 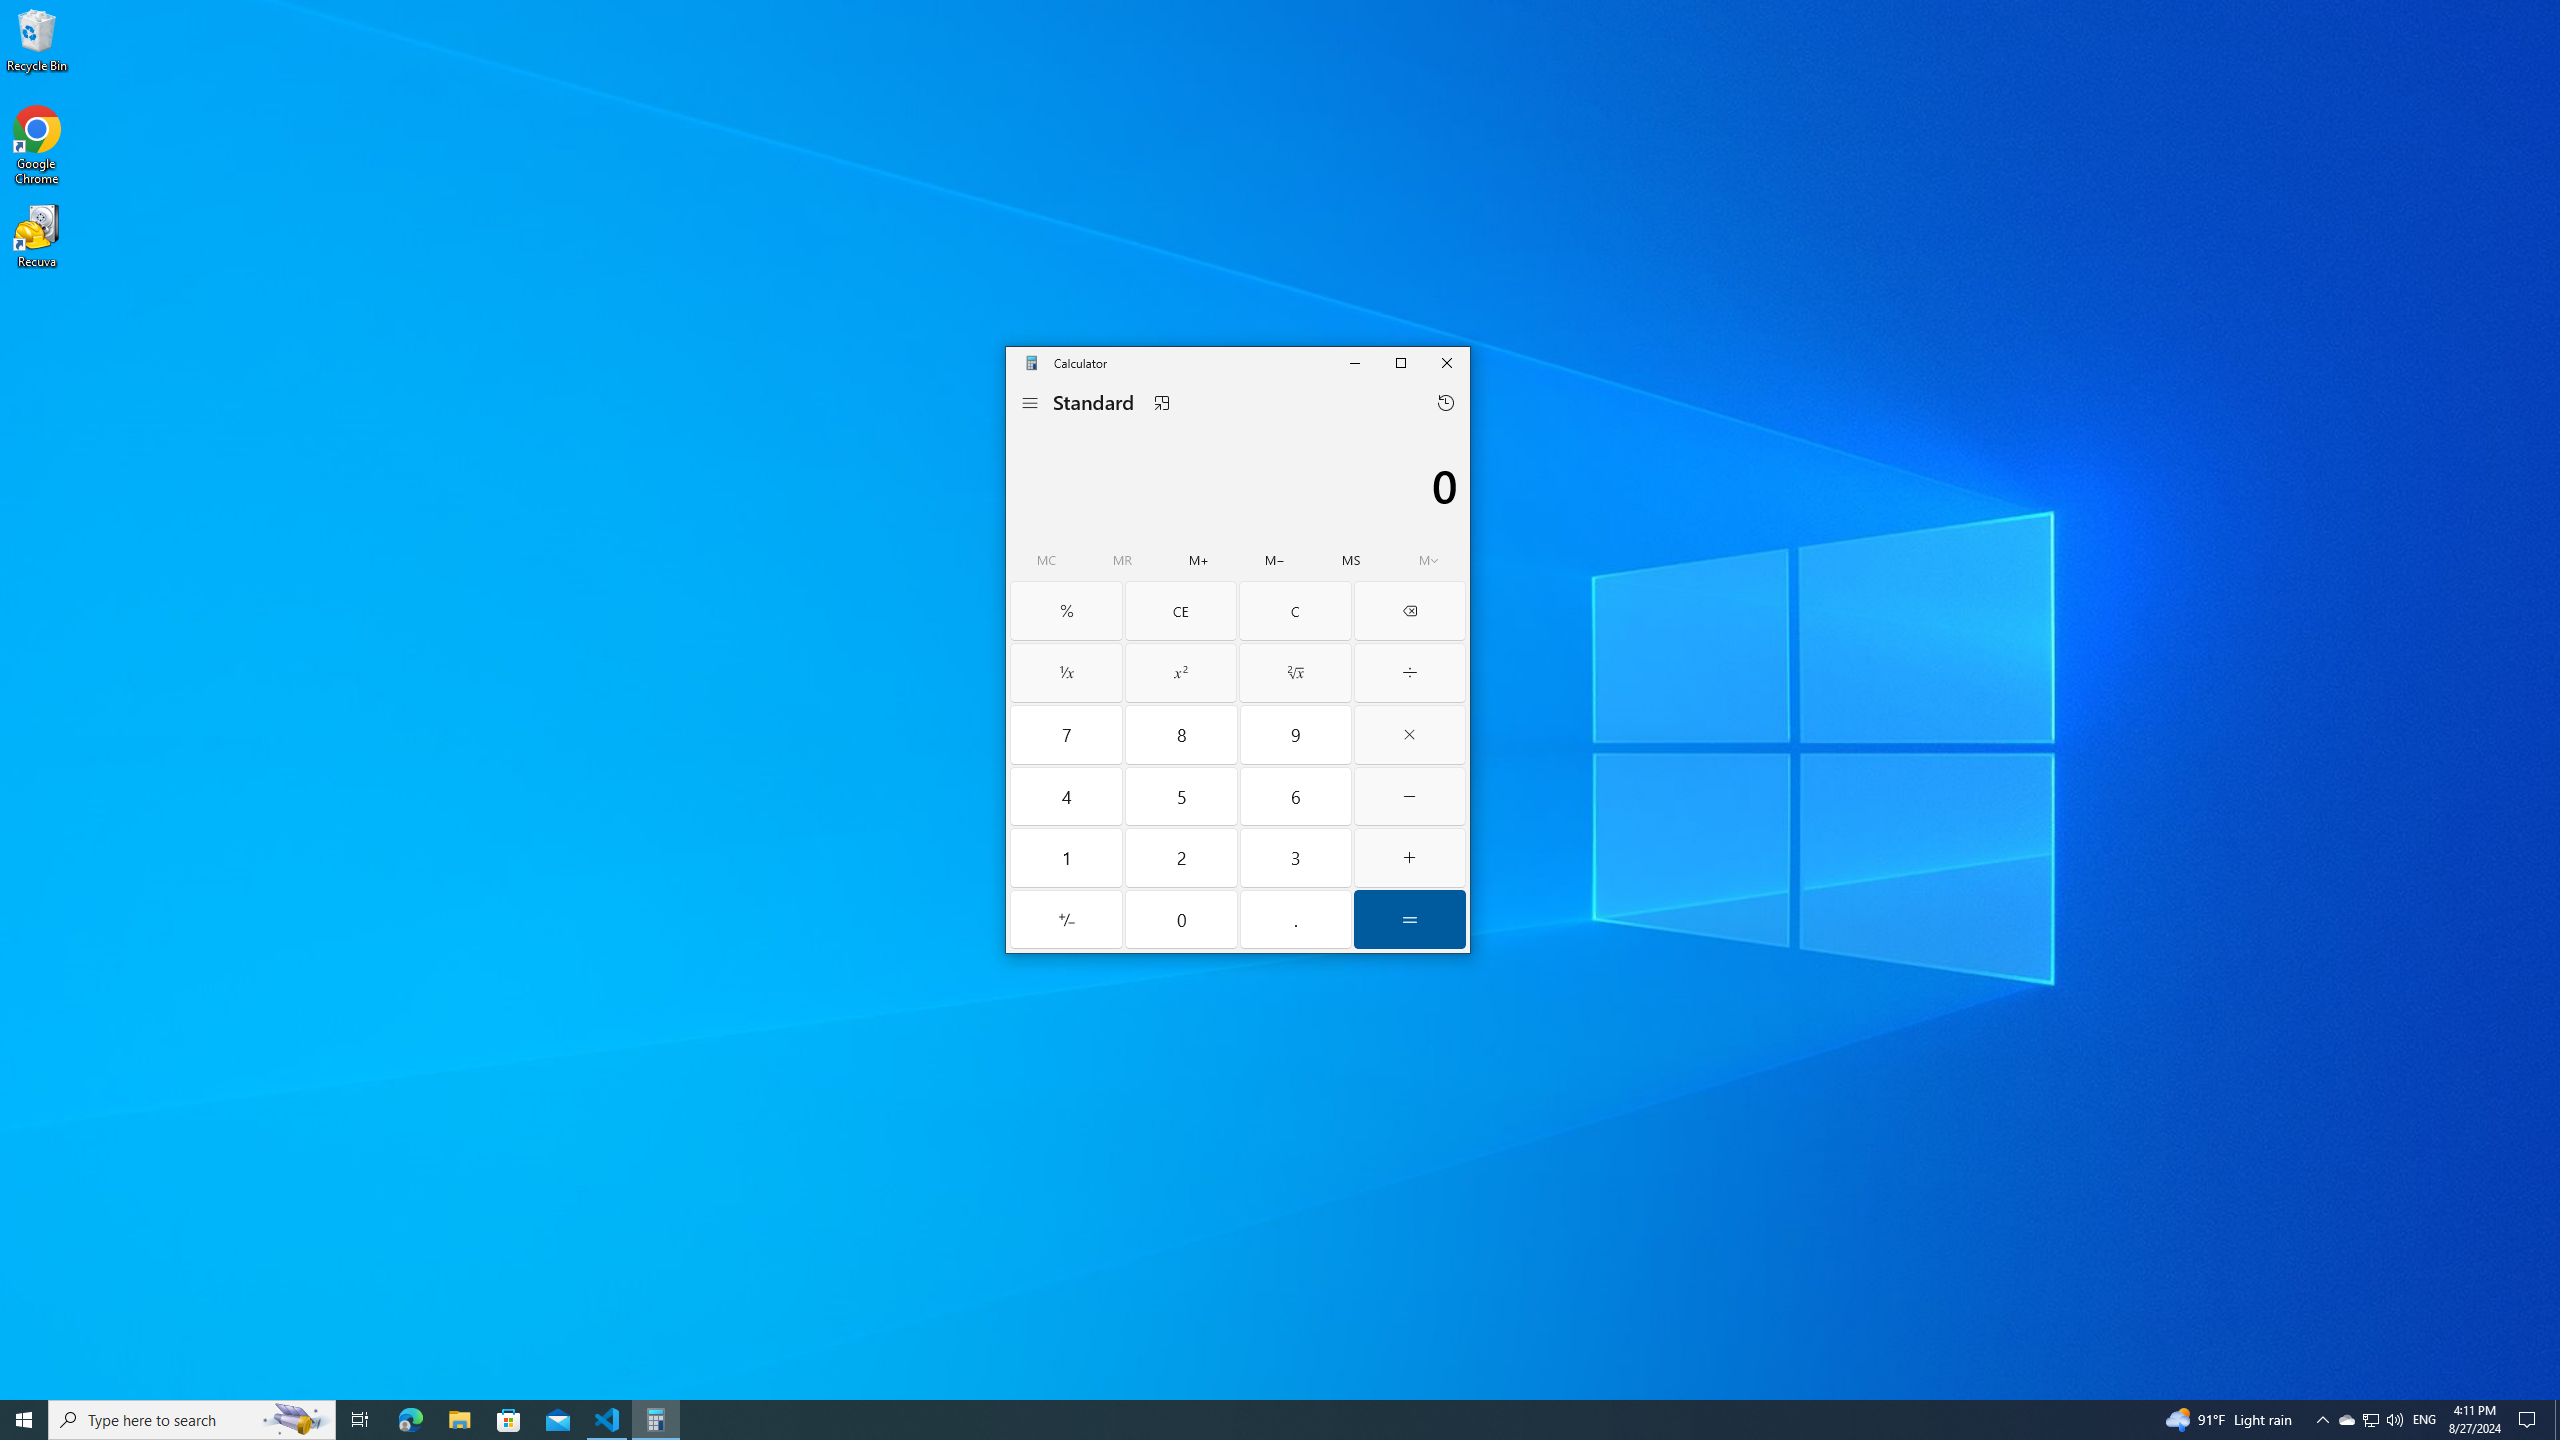 What do you see at coordinates (1067, 734) in the screenshot?
I see `Seven` at bounding box center [1067, 734].